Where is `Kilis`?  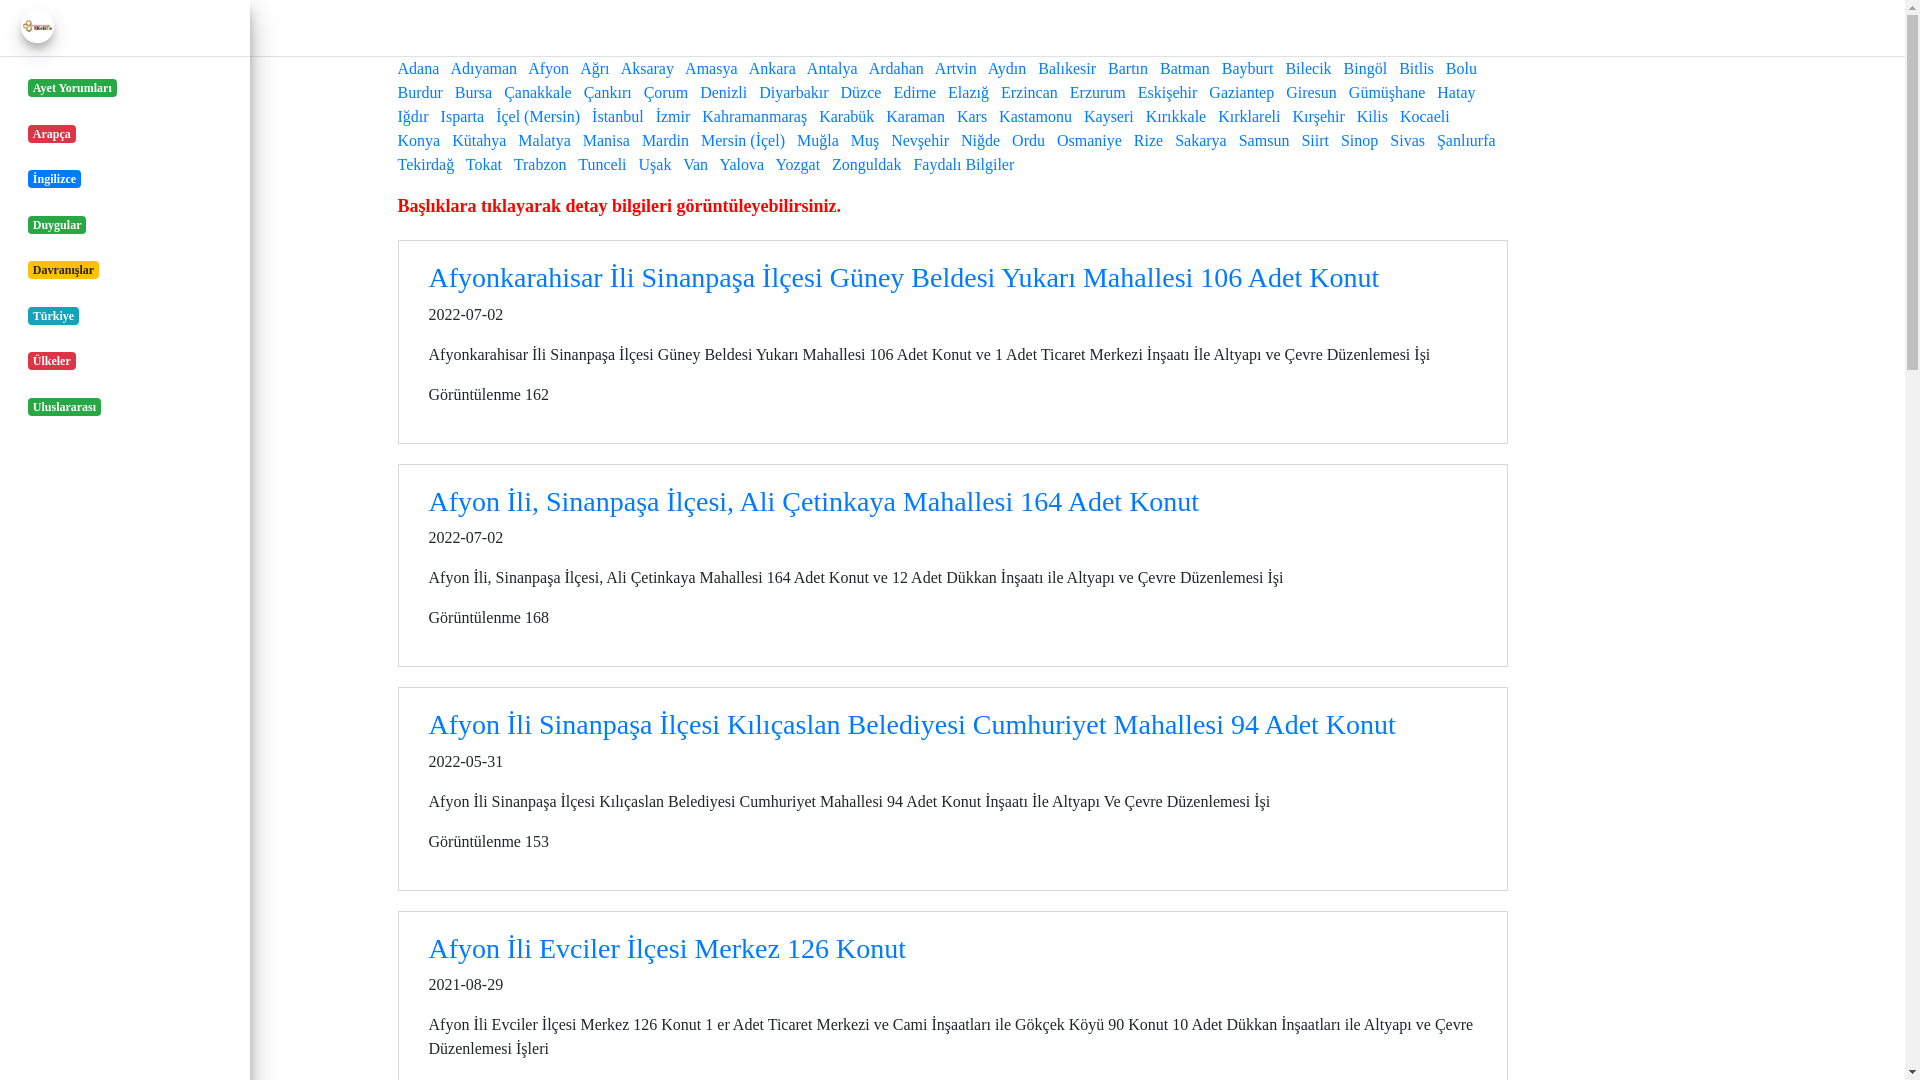
Kilis is located at coordinates (1372, 116).